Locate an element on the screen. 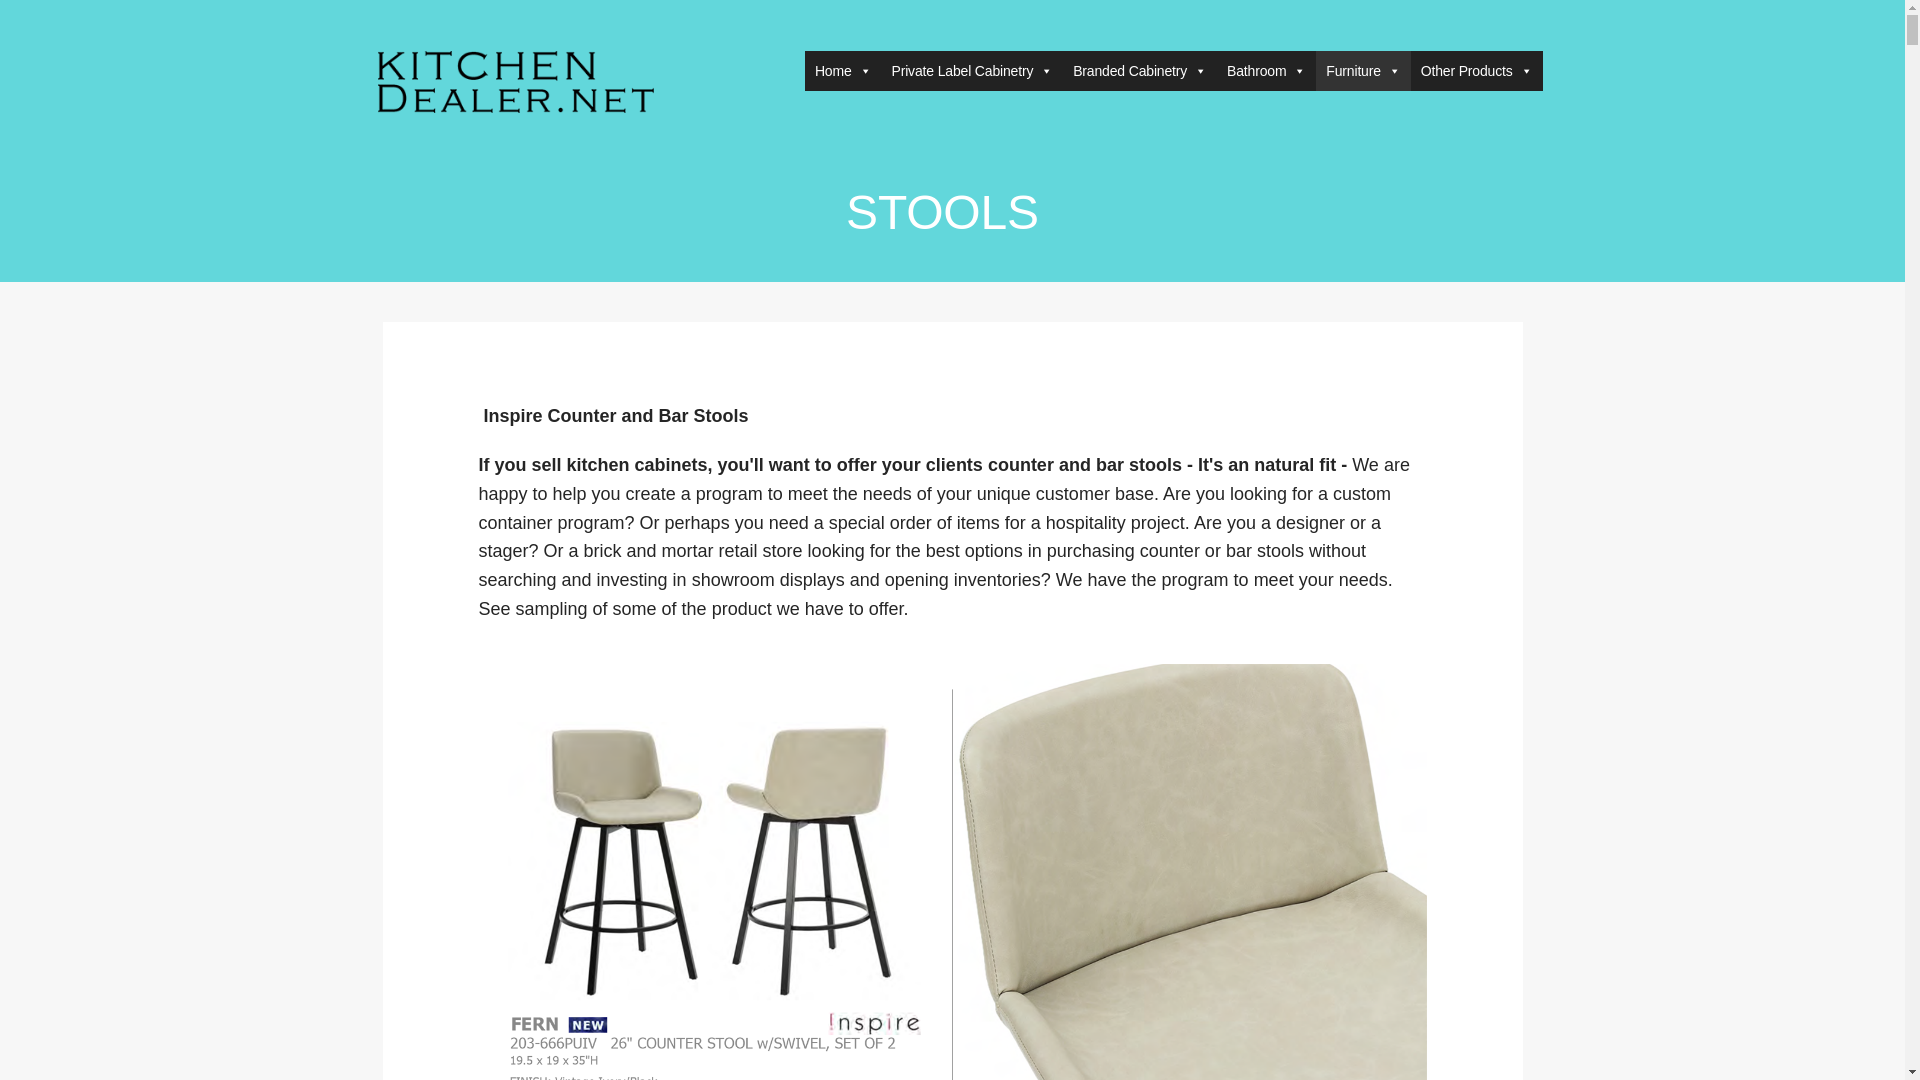 The height and width of the screenshot is (1080, 1920). Bathroom is located at coordinates (1266, 70).